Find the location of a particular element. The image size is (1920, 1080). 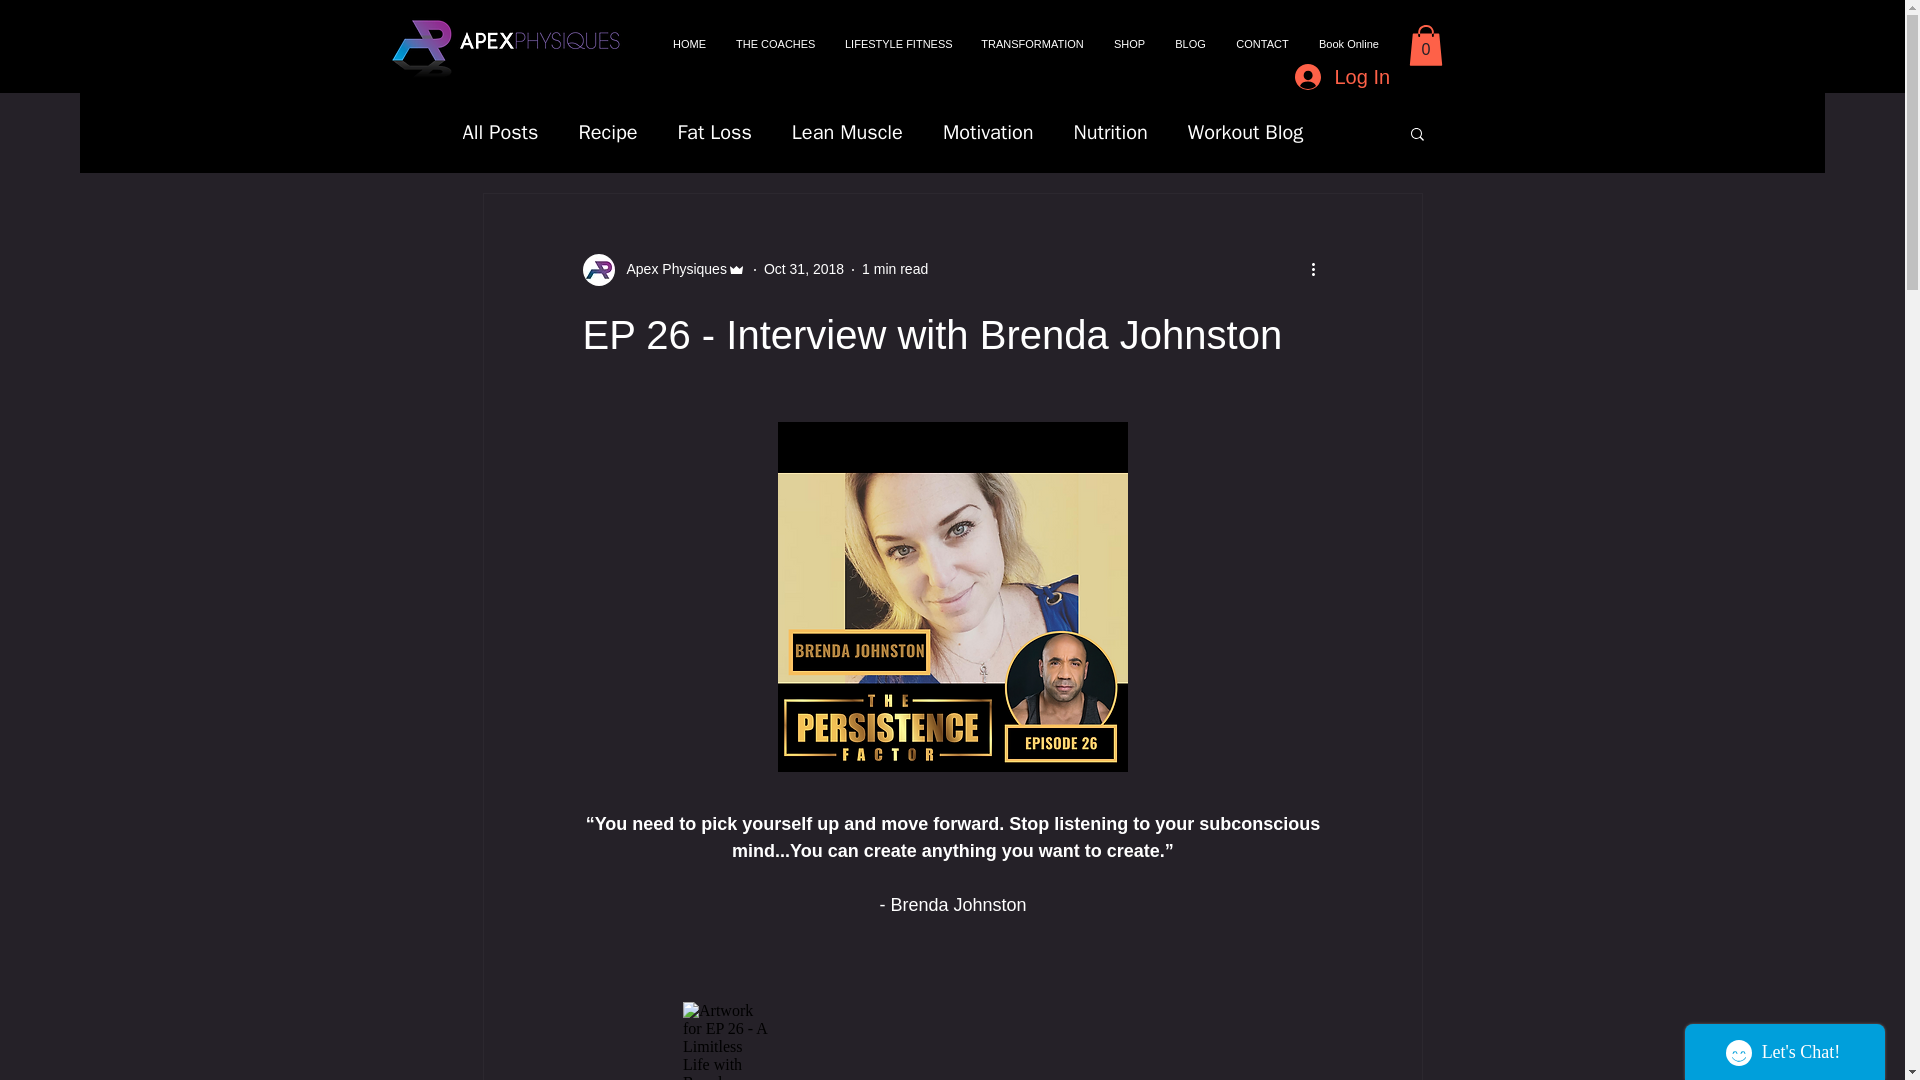

THE COACHES is located at coordinates (775, 44).